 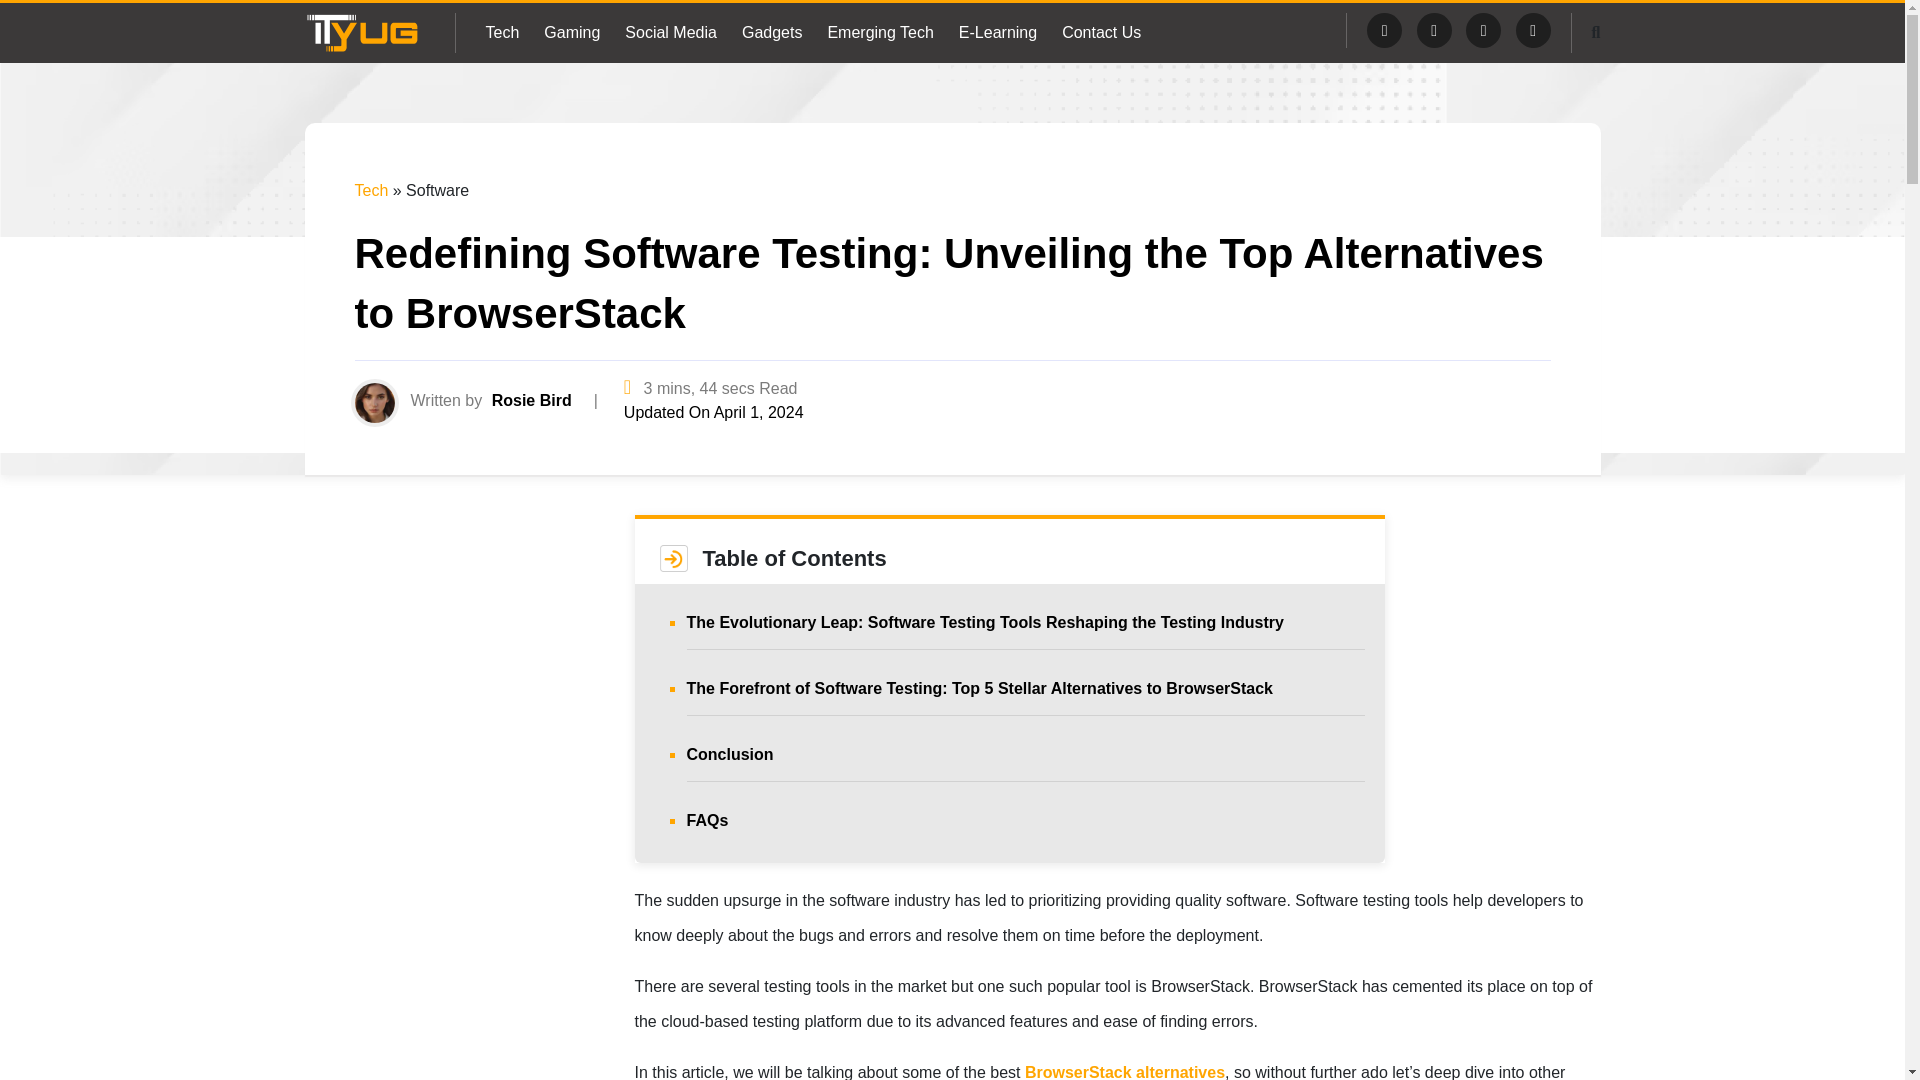 I want to click on Table of Contents, so click(x=794, y=551).